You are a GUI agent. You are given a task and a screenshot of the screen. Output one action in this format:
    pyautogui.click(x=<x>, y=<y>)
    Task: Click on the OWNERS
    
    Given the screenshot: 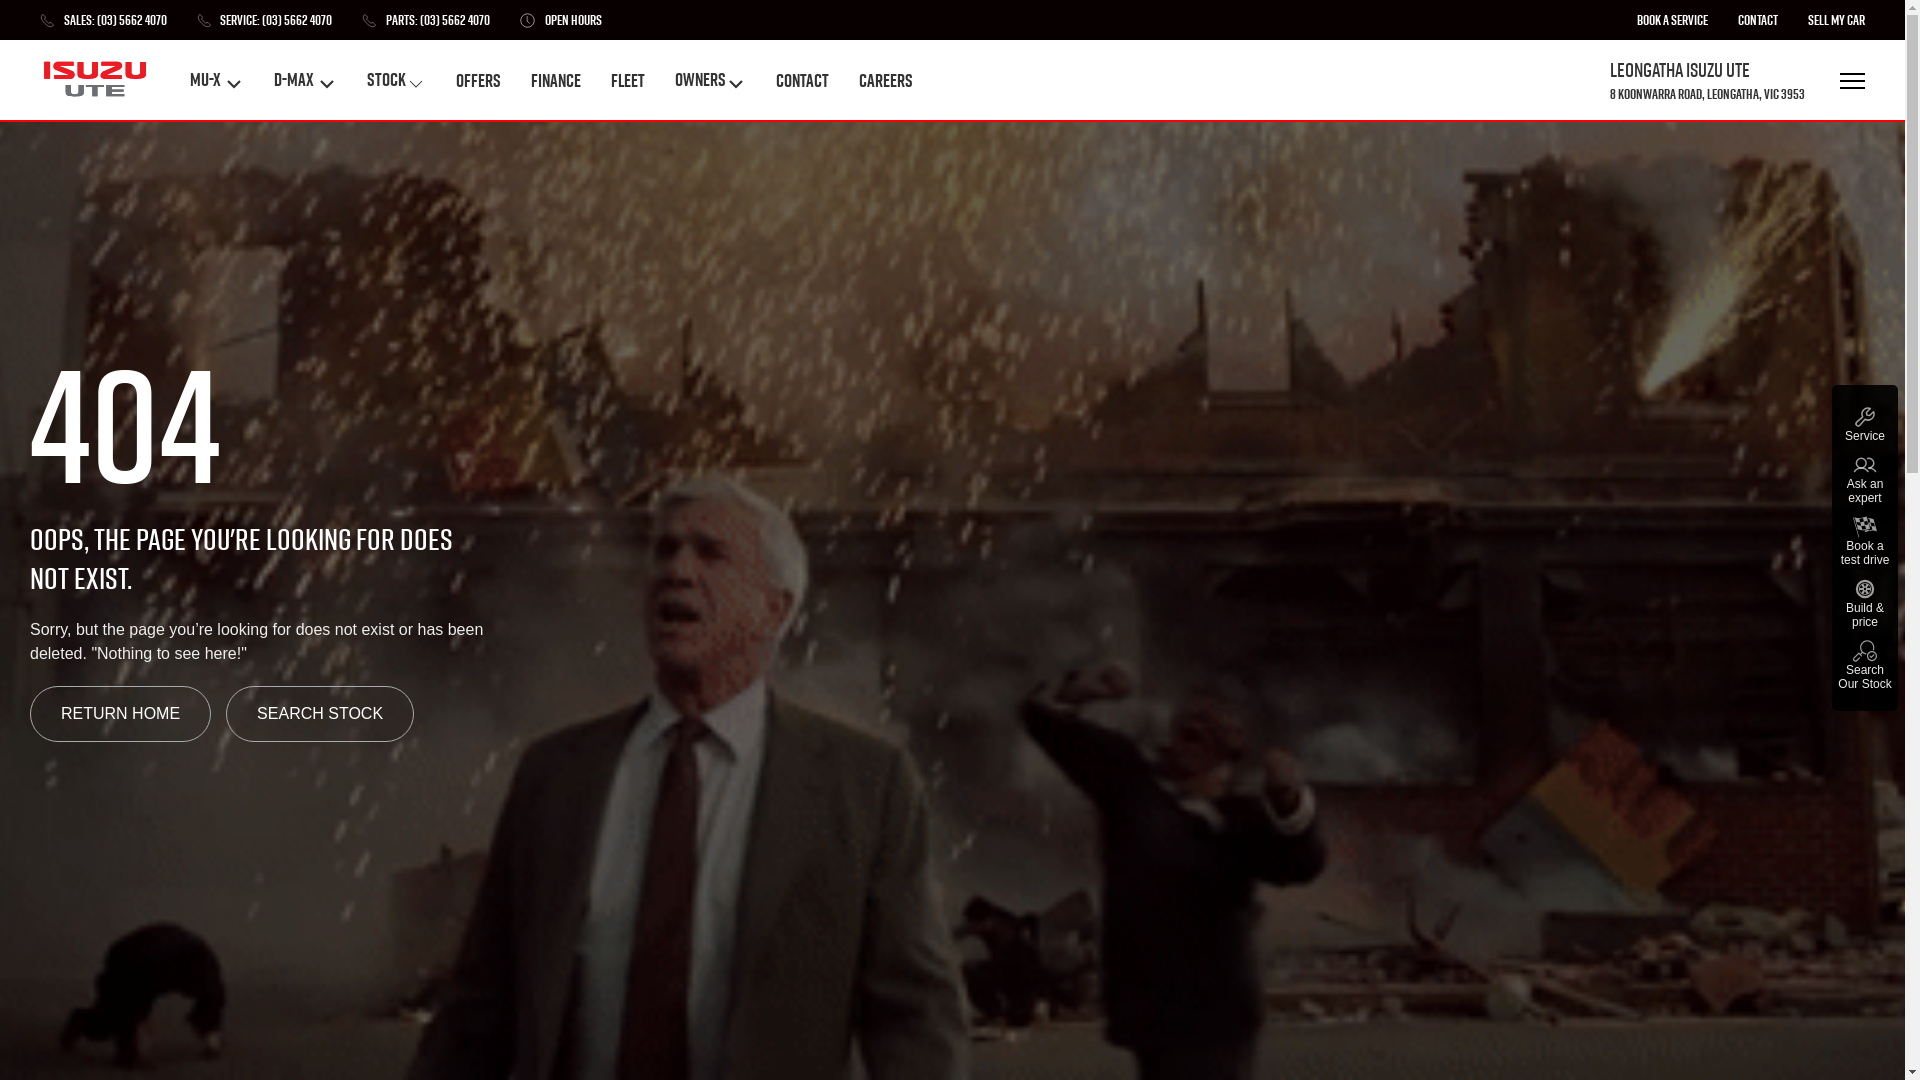 What is the action you would take?
    pyautogui.click(x=710, y=80)
    